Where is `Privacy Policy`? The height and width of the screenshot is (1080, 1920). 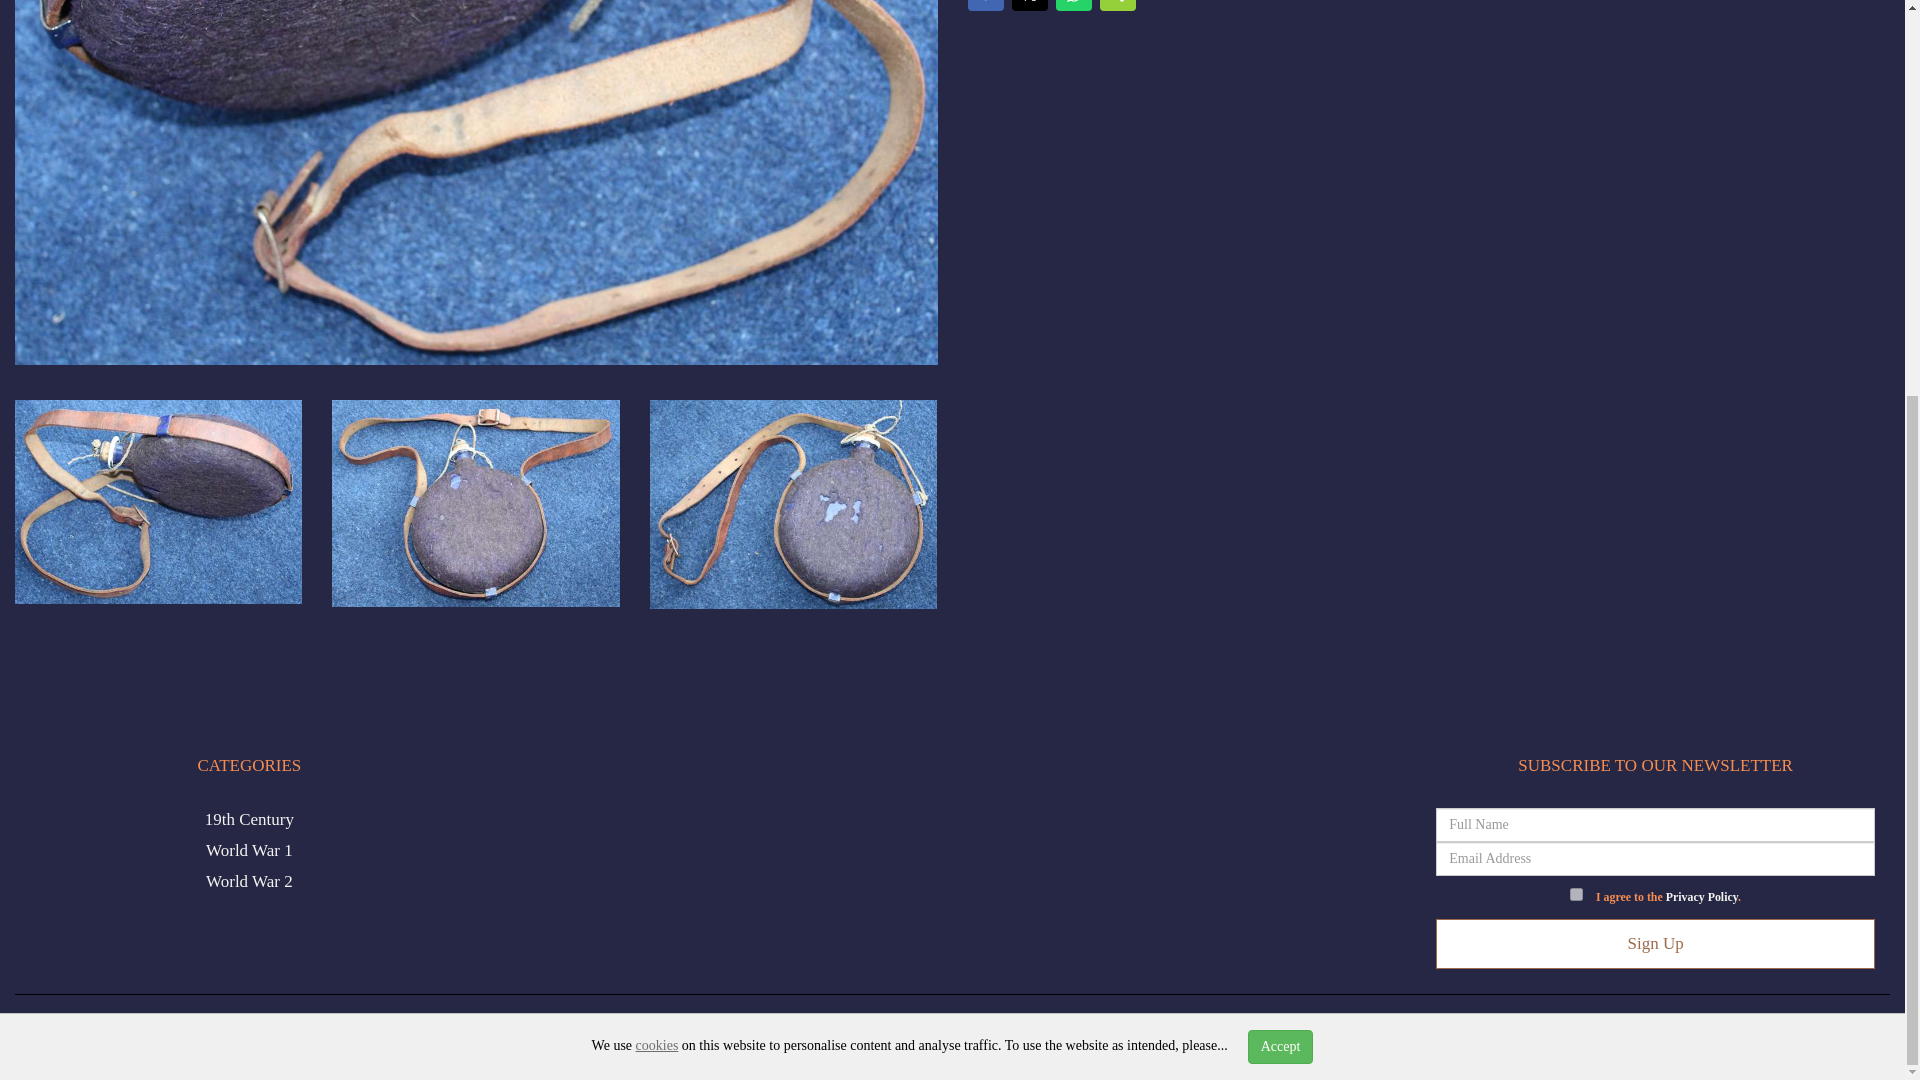 Privacy Policy is located at coordinates (1702, 896).